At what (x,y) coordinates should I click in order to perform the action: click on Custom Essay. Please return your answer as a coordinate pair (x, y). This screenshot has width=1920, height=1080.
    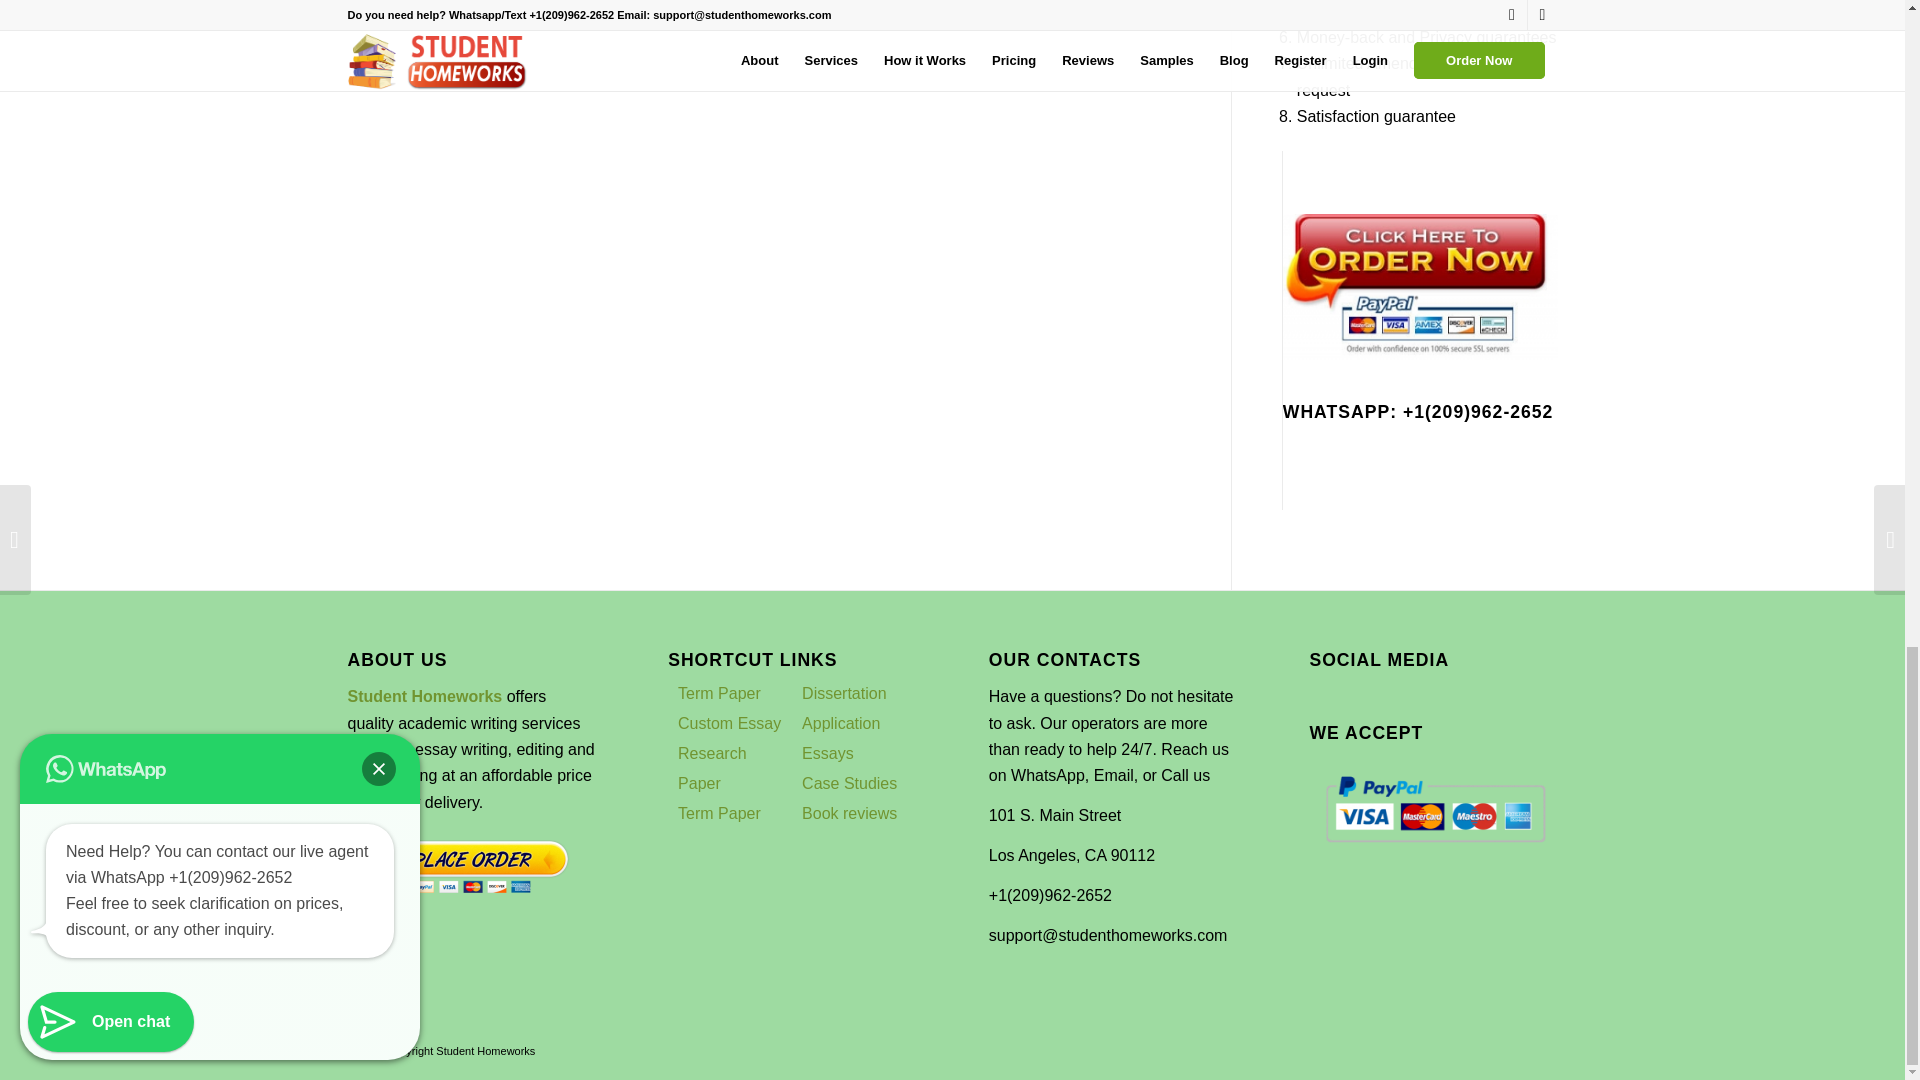
    Looking at the image, I should click on (729, 723).